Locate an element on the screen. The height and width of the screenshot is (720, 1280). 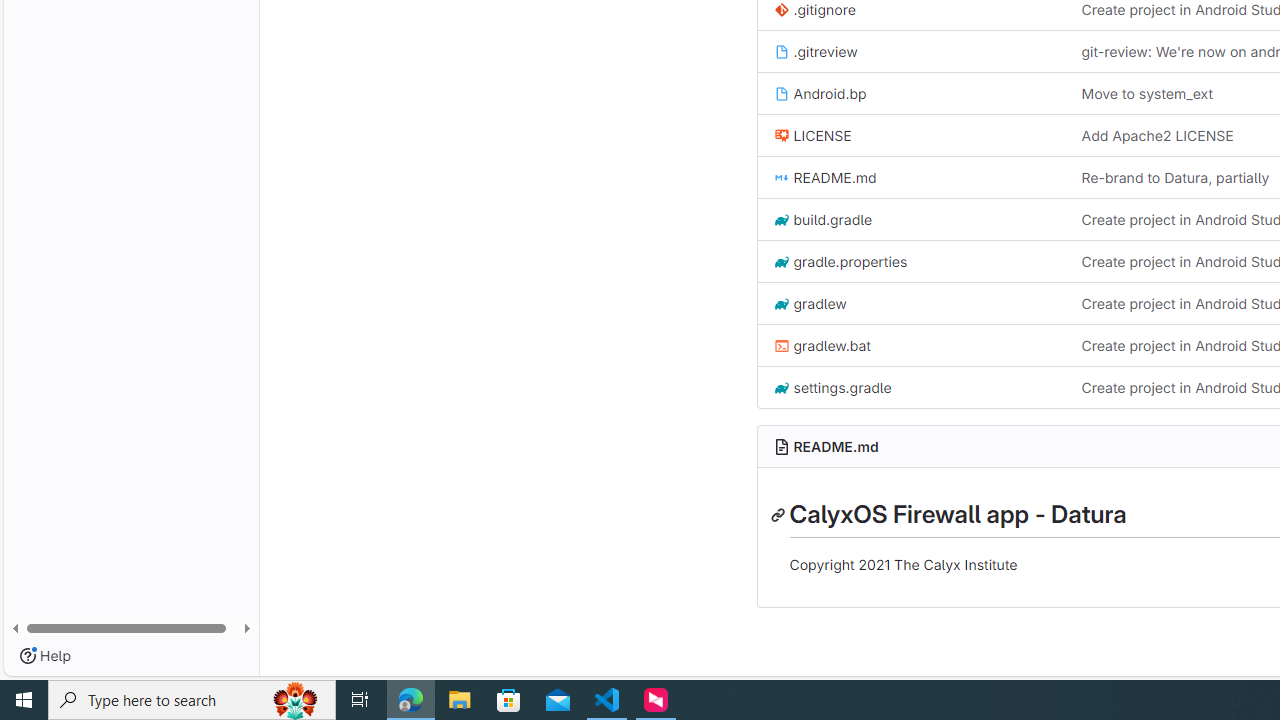
Re-brand to Datura, partially is located at coordinates (1175, 177).